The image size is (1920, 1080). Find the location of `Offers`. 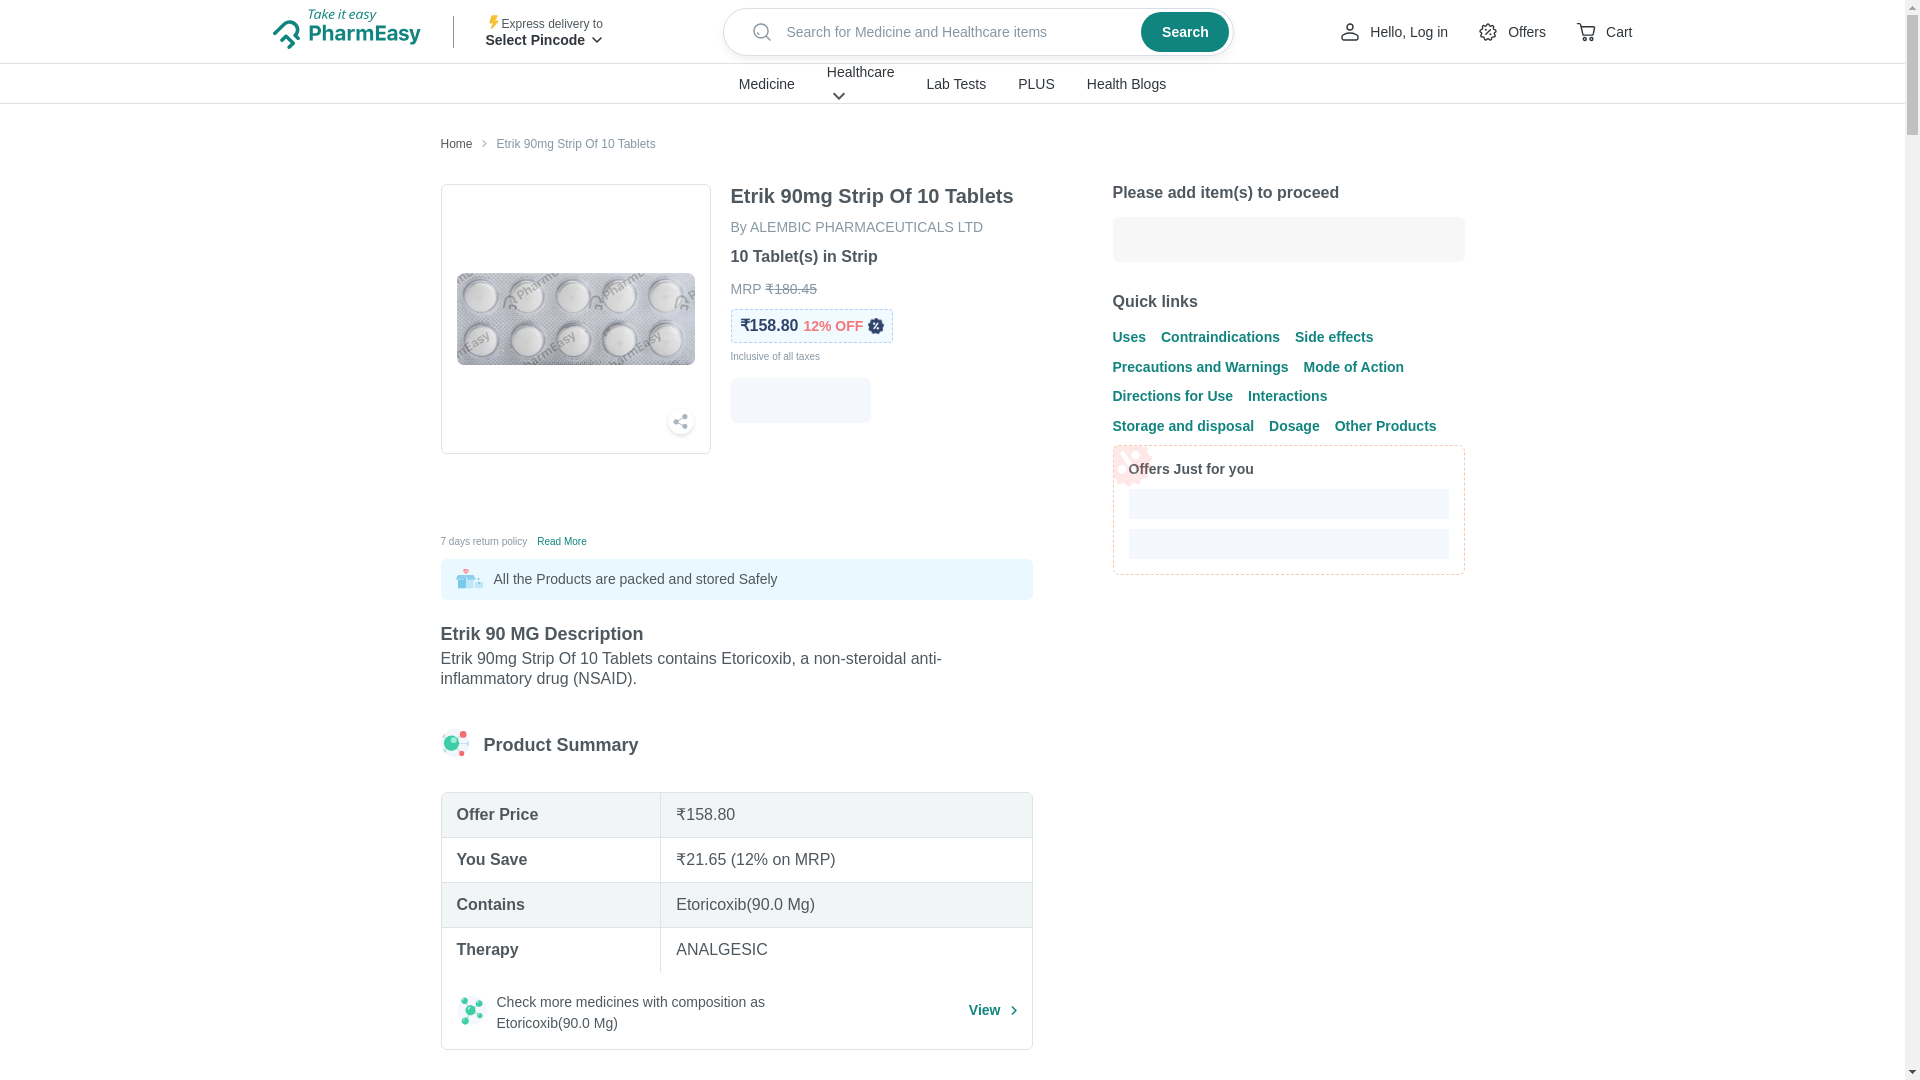

Offers is located at coordinates (1510, 32).